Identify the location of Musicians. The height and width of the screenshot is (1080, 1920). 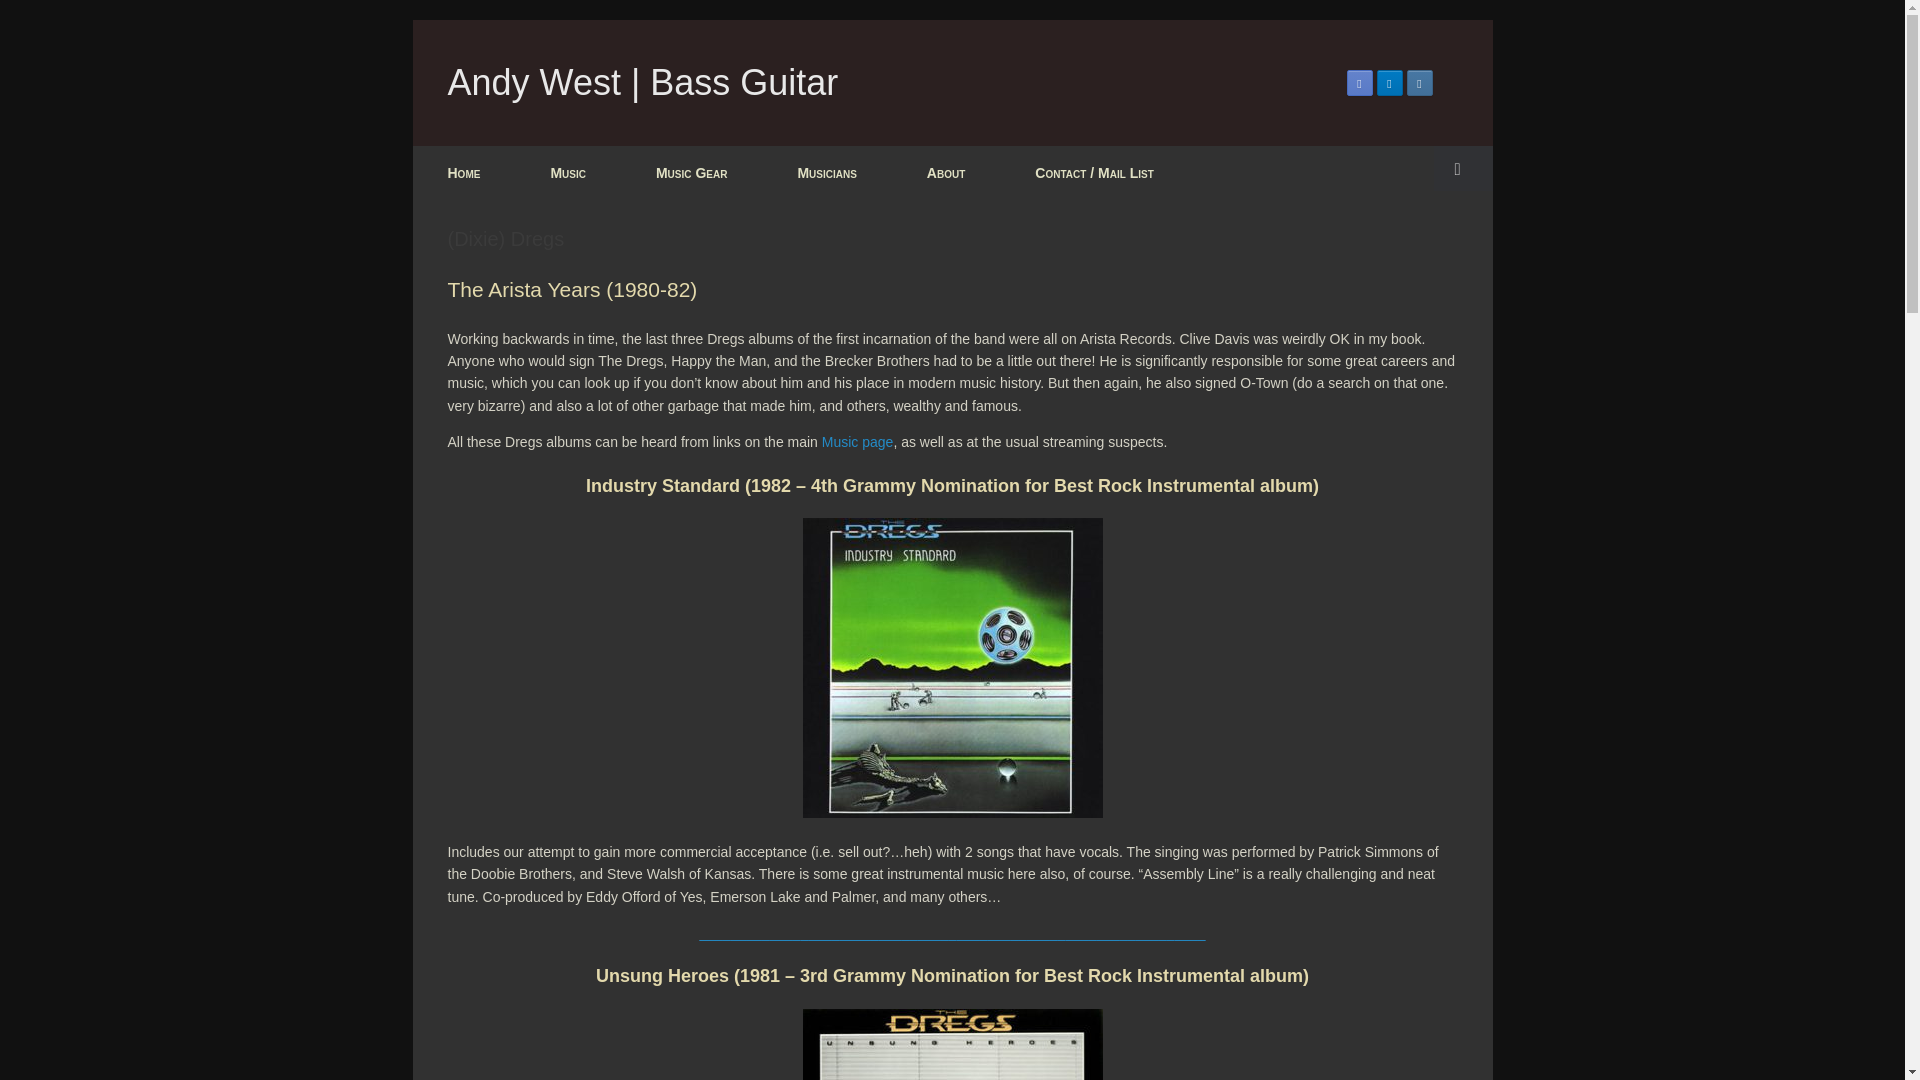
(826, 172).